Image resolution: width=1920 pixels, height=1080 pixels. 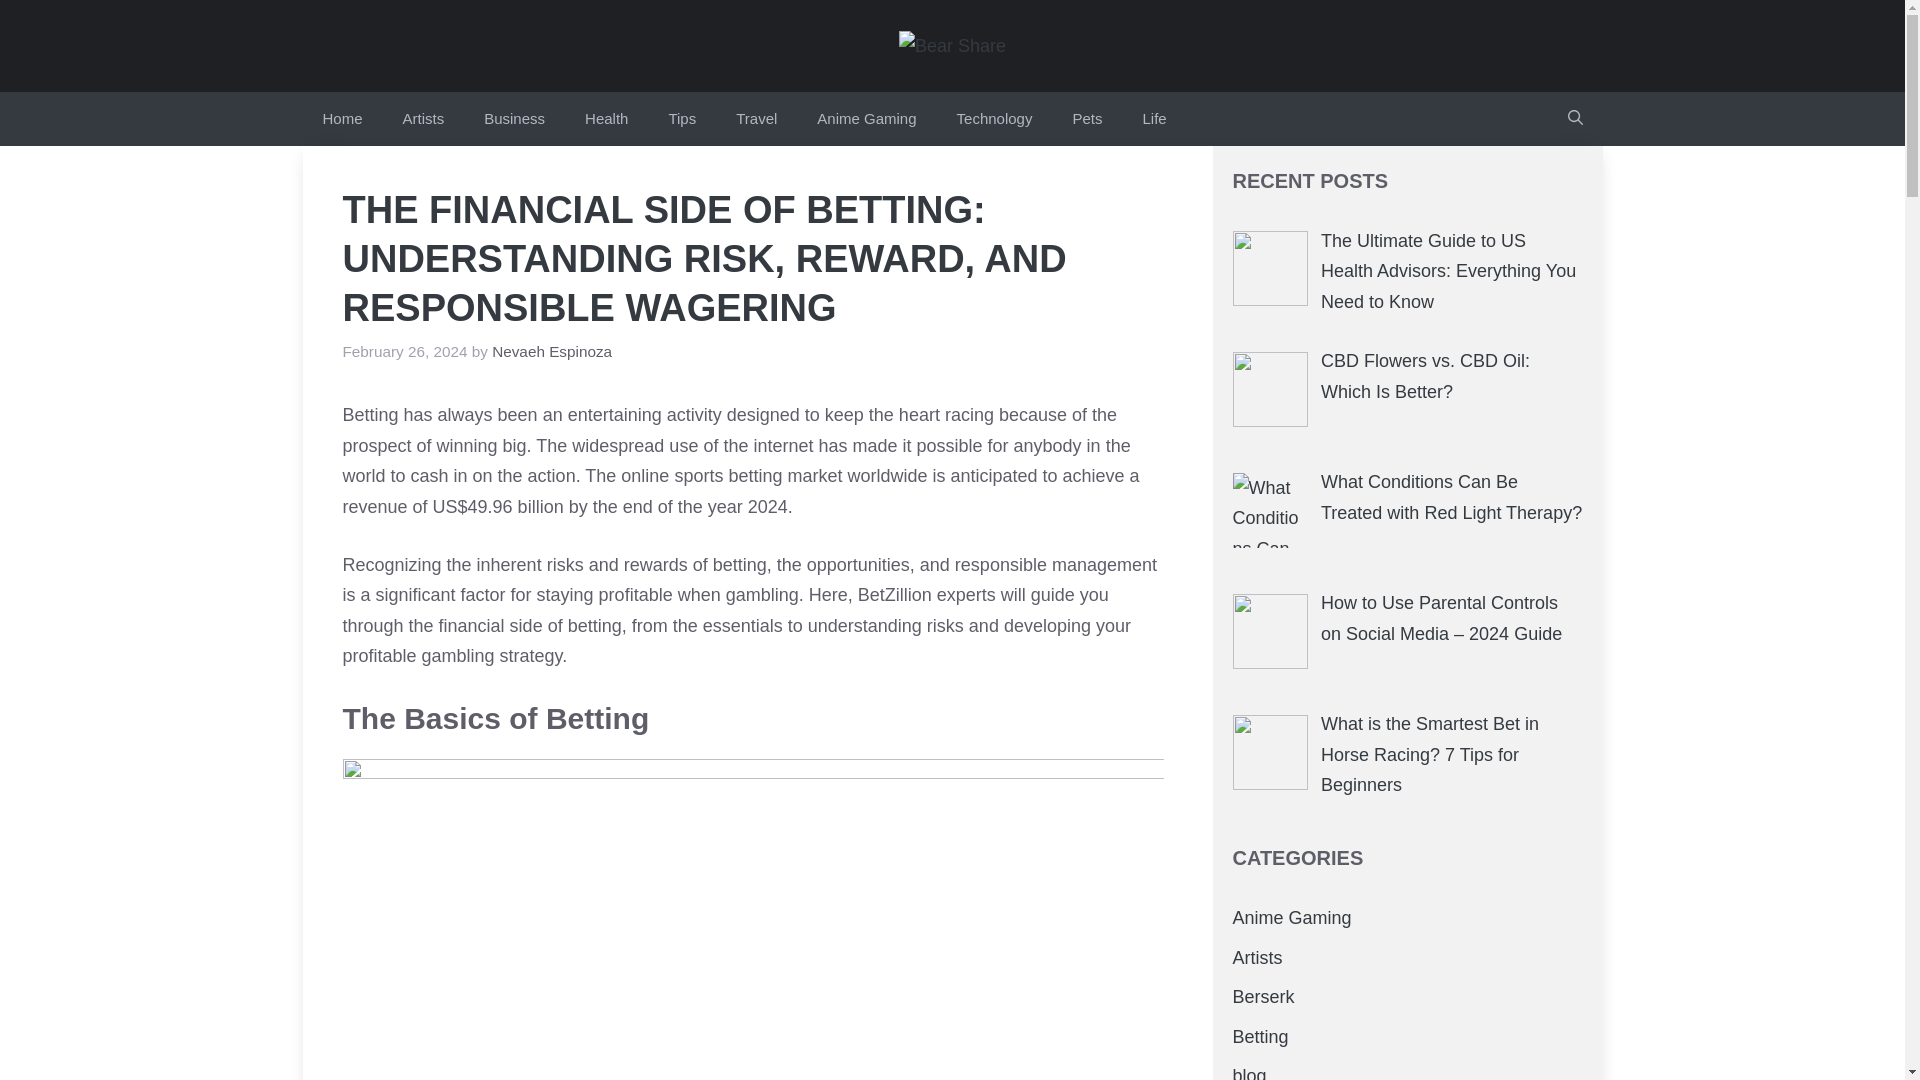 I want to click on Technology, so click(x=994, y=118).